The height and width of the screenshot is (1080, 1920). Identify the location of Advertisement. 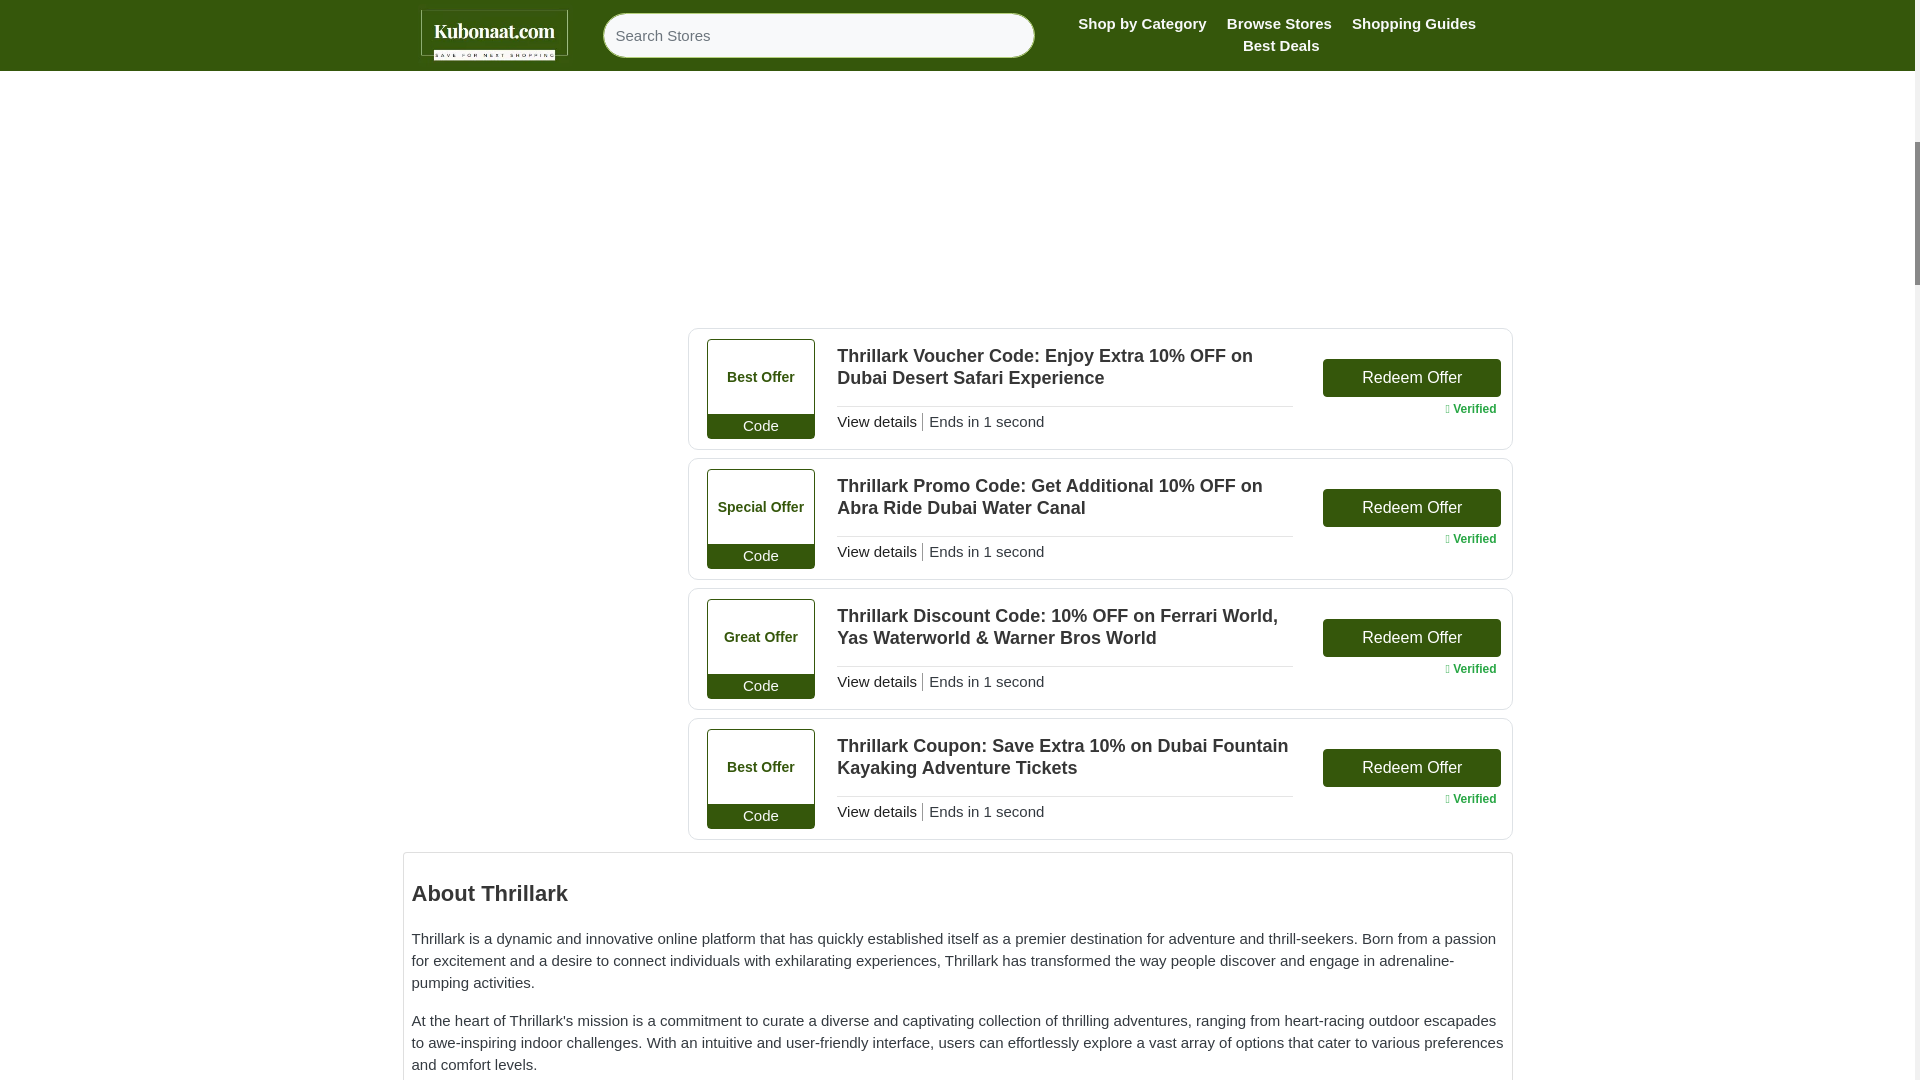
(528, 30).